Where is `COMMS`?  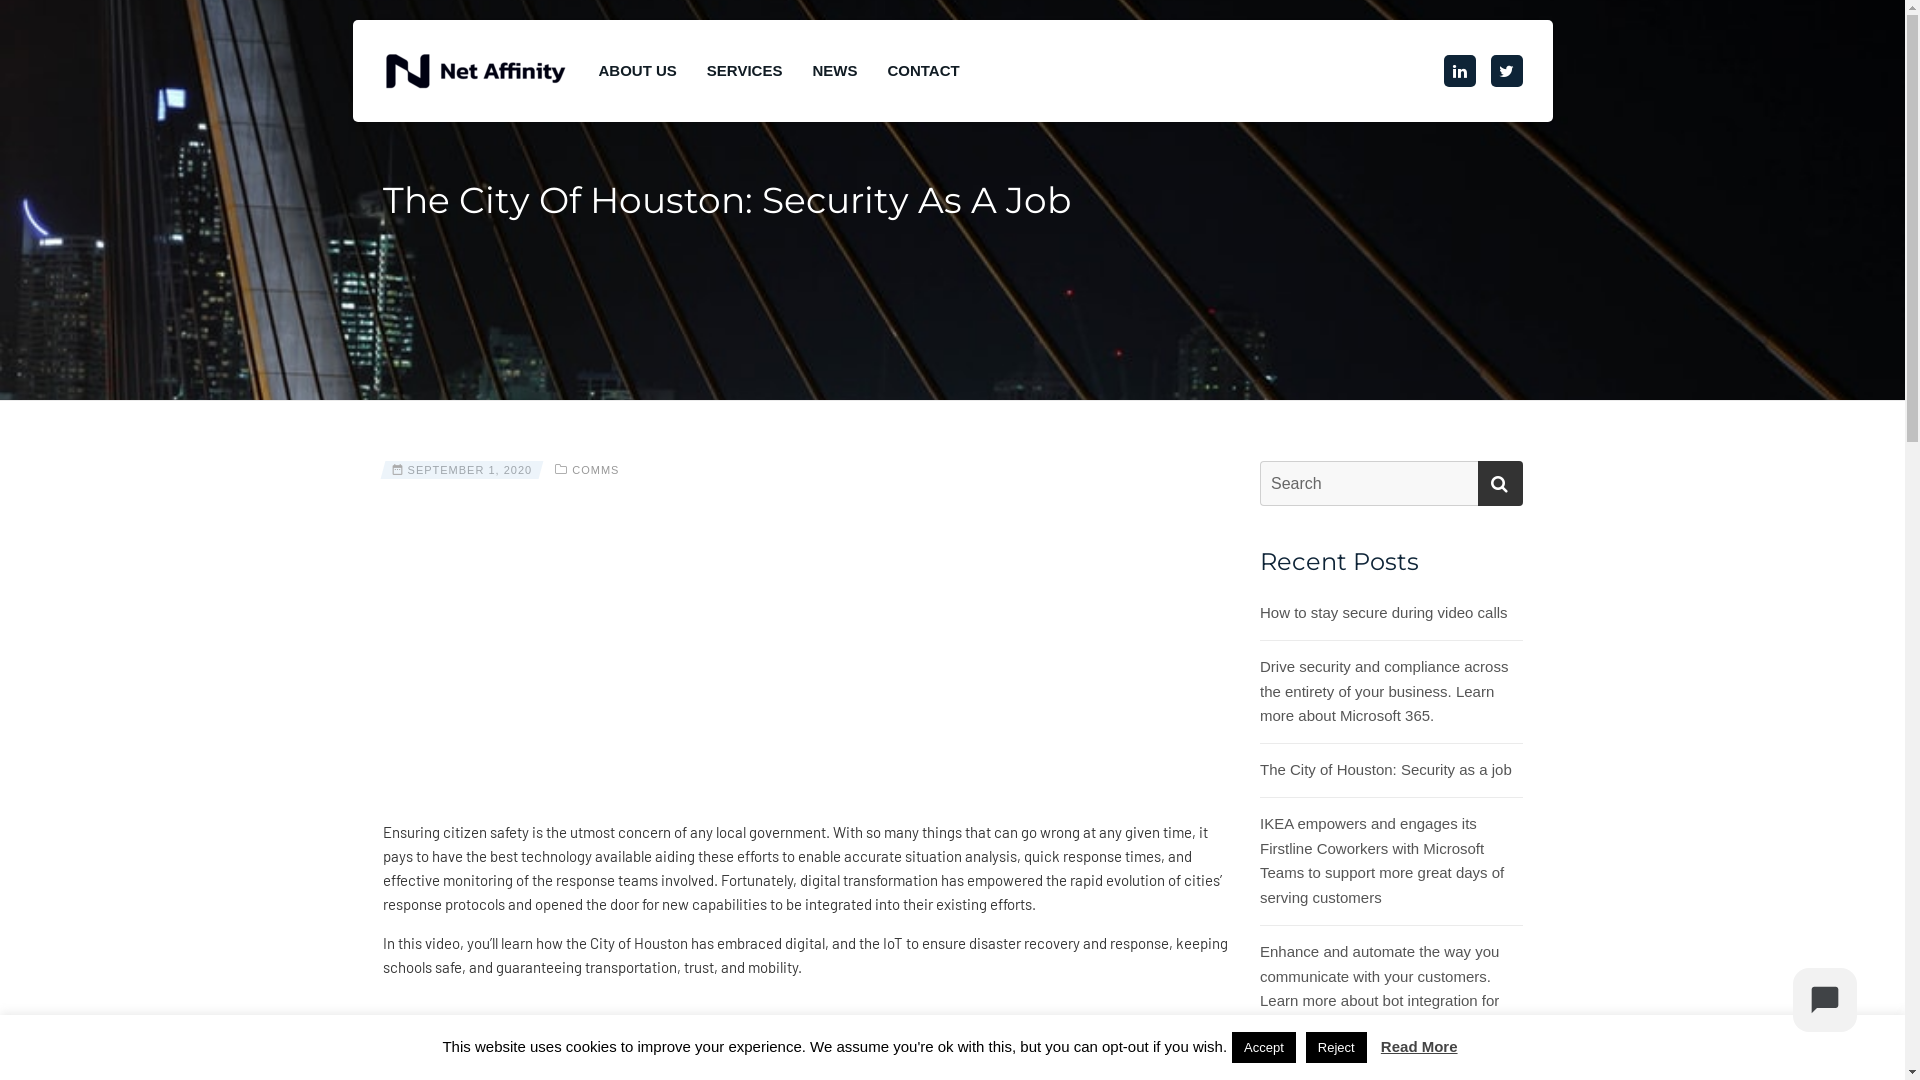 COMMS is located at coordinates (596, 470).